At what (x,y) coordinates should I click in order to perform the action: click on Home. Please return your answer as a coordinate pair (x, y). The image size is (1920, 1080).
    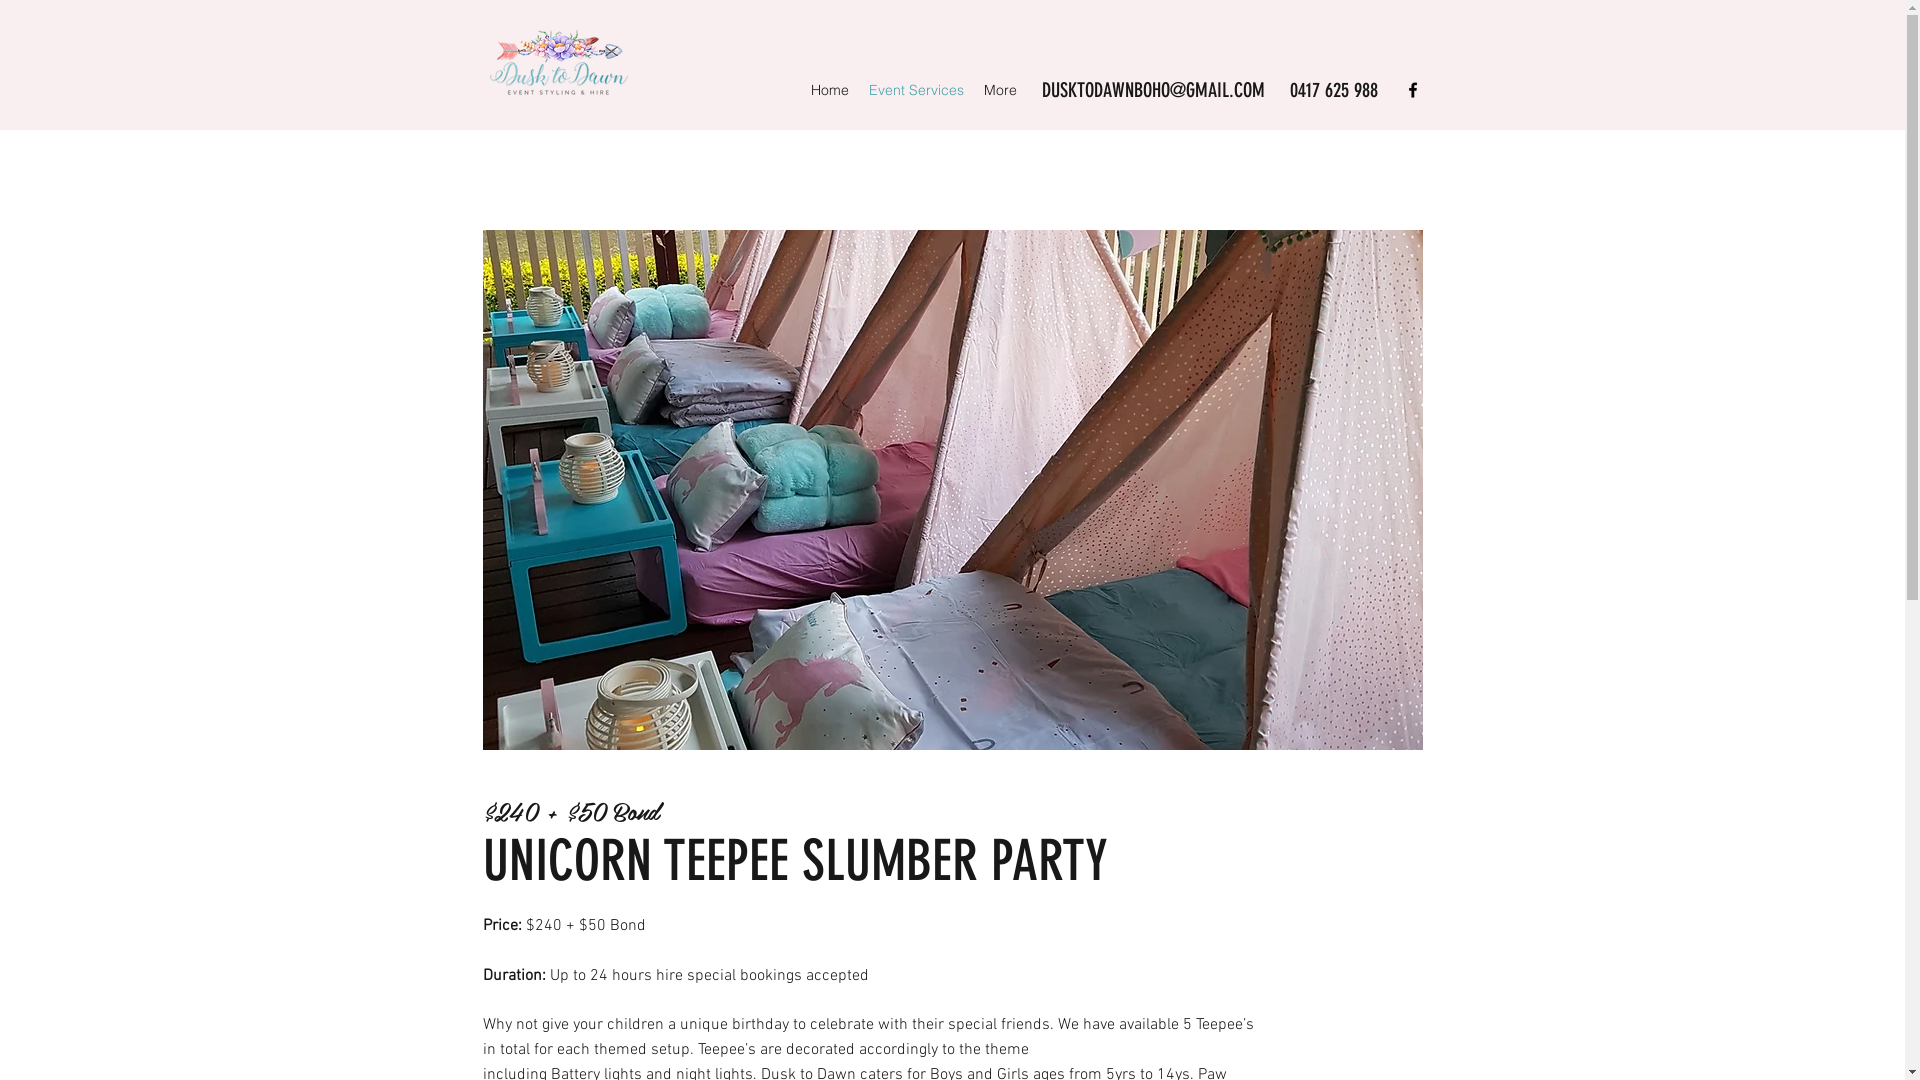
    Looking at the image, I should click on (829, 90).